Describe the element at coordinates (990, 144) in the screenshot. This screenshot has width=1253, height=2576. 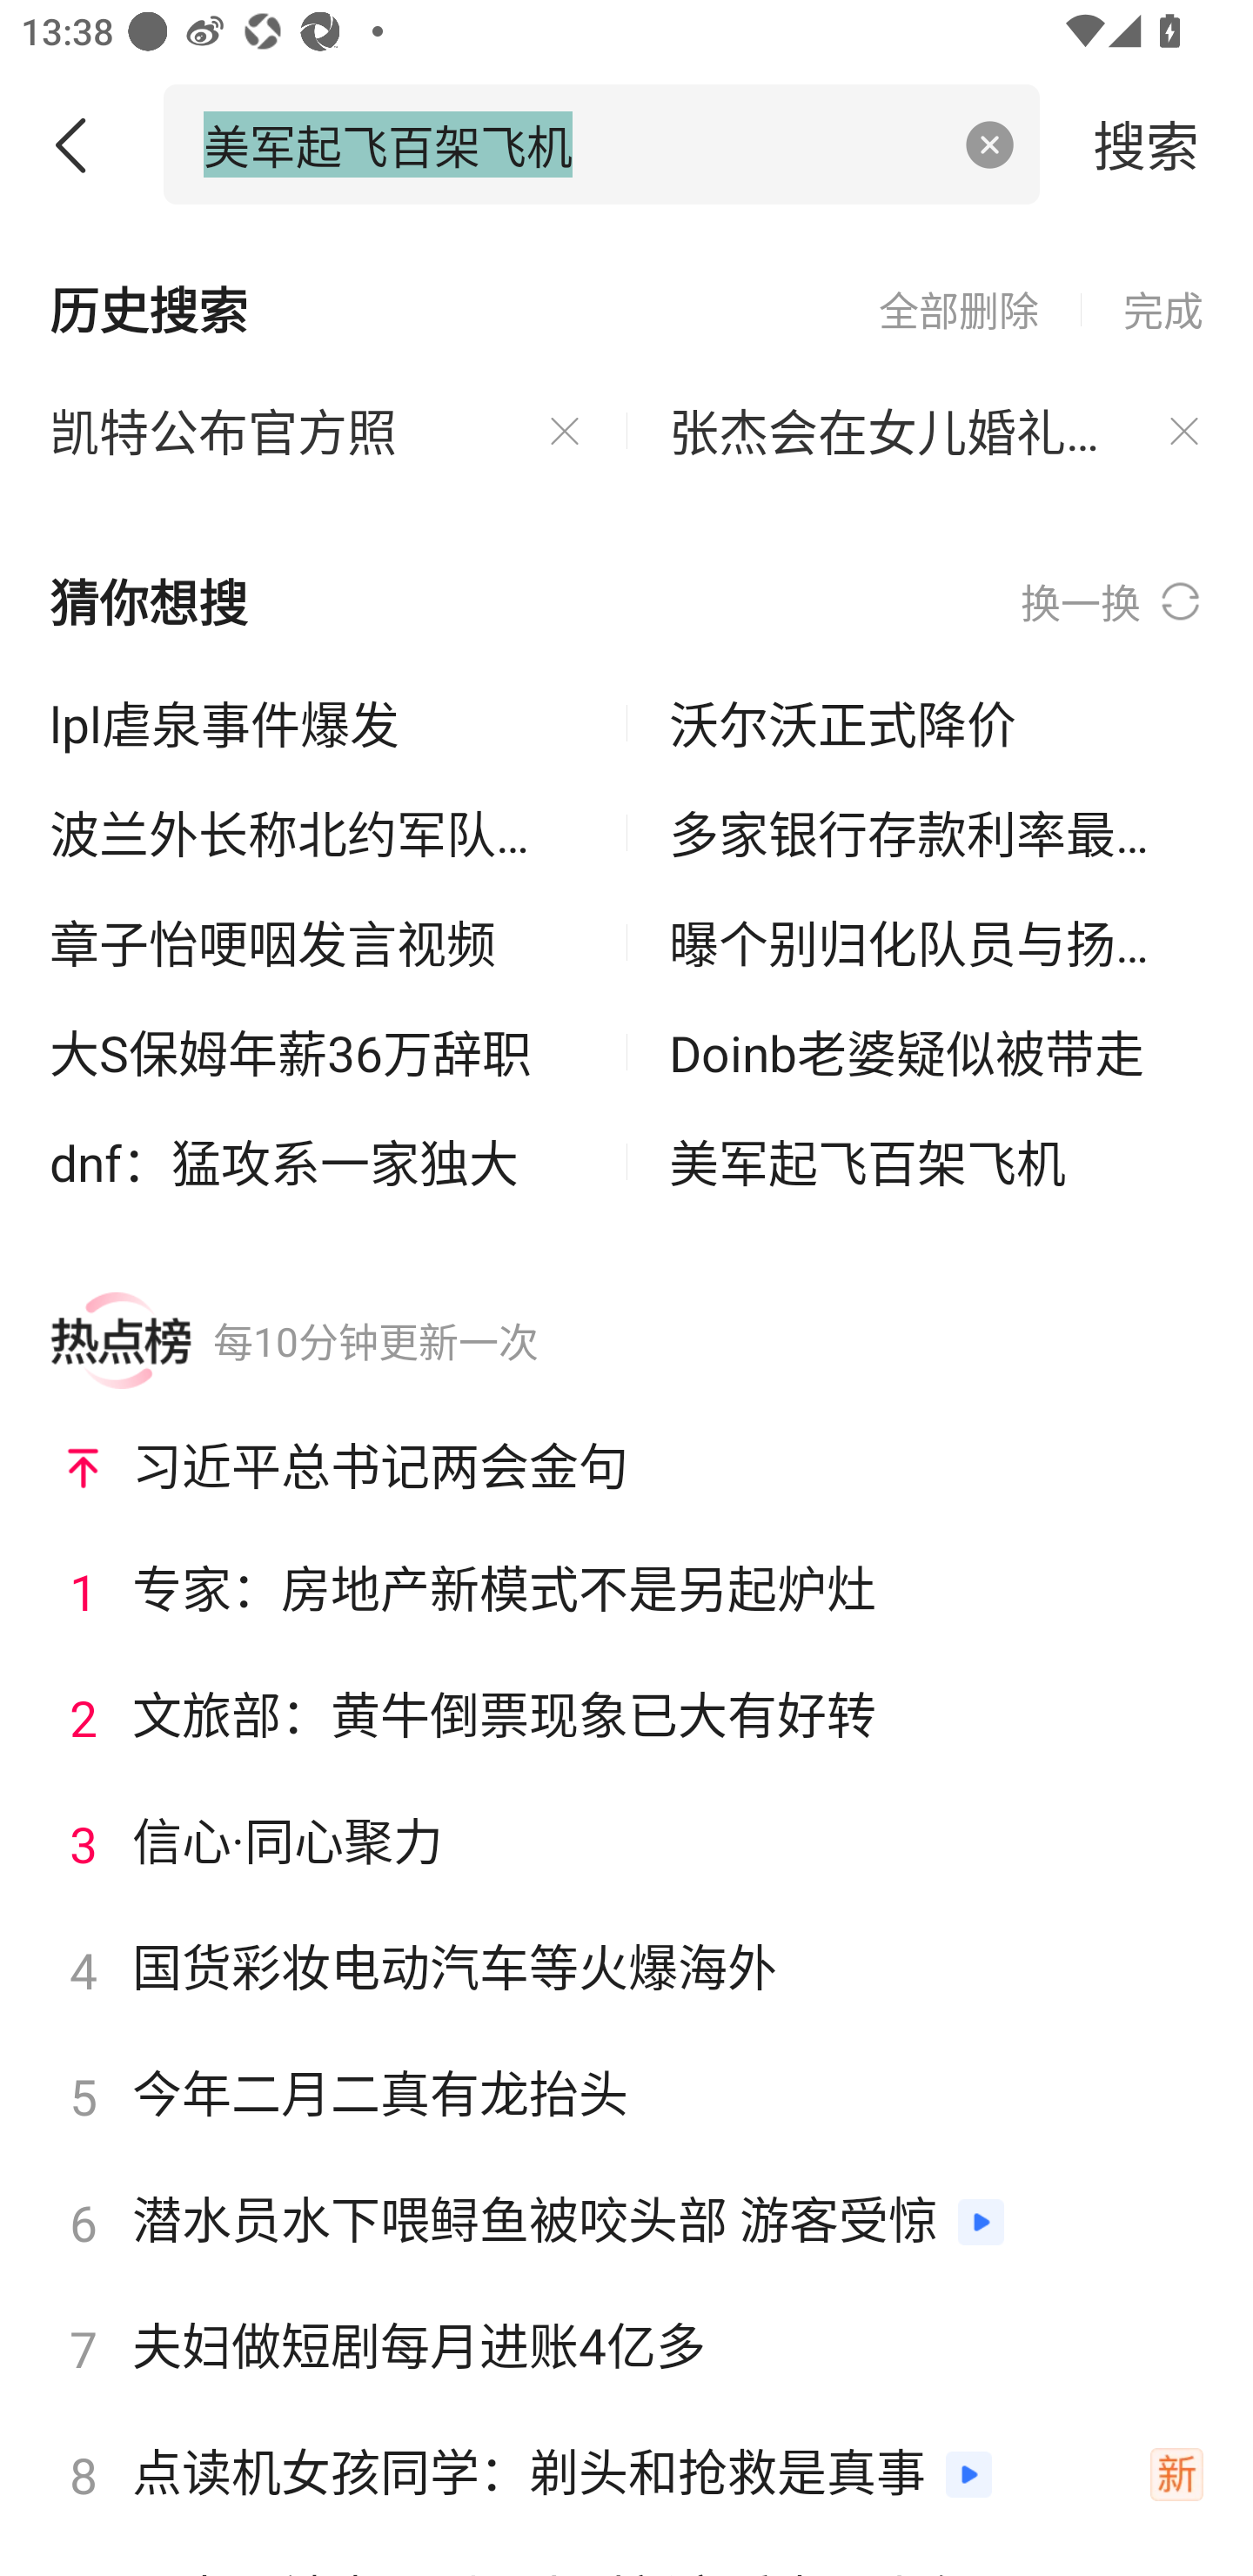
I see `清空` at that location.